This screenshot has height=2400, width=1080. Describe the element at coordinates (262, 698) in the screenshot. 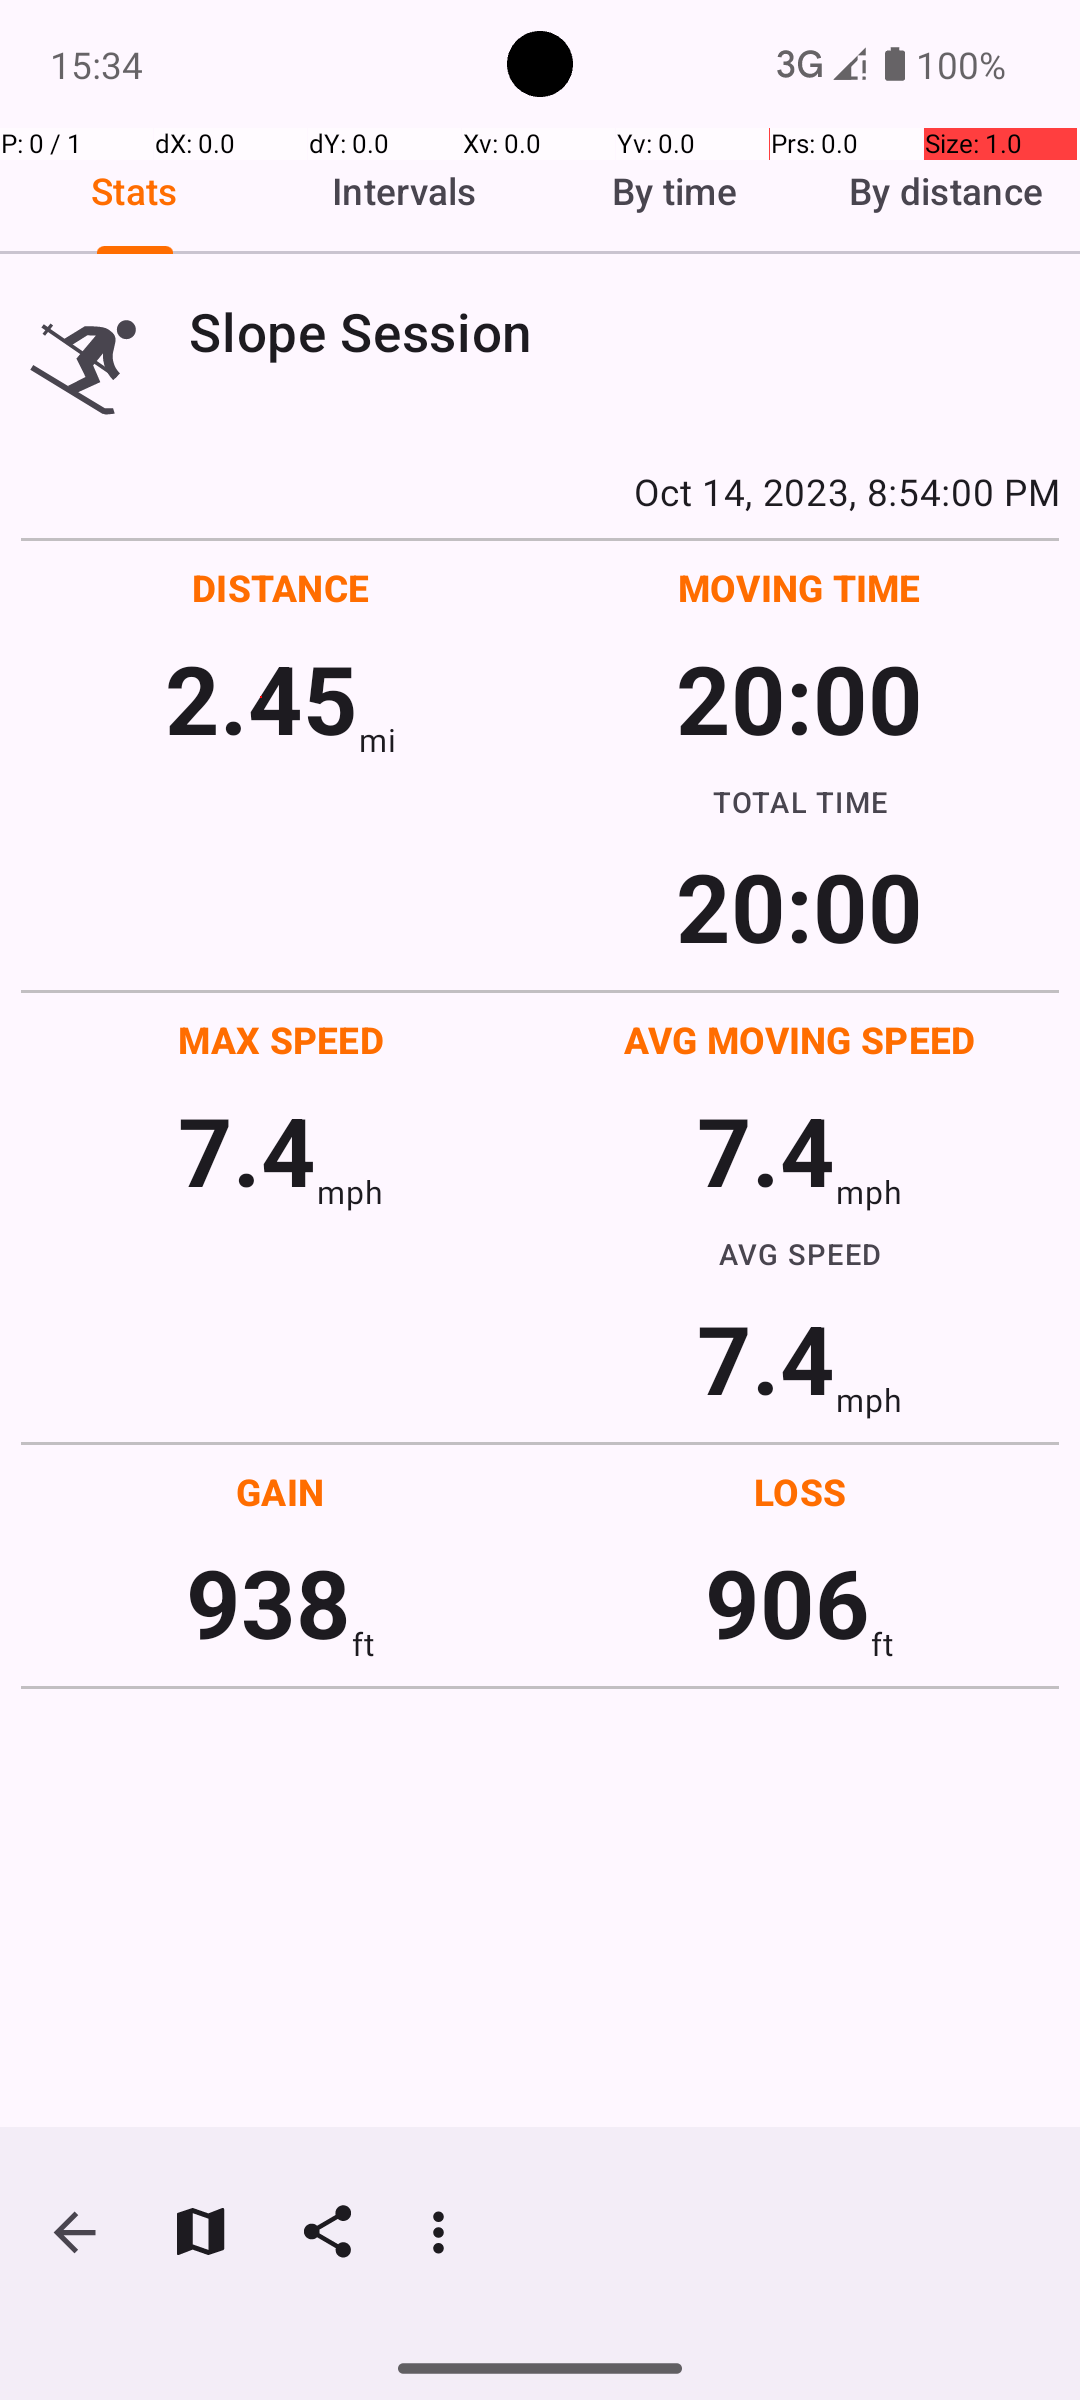

I see `2.45` at that location.